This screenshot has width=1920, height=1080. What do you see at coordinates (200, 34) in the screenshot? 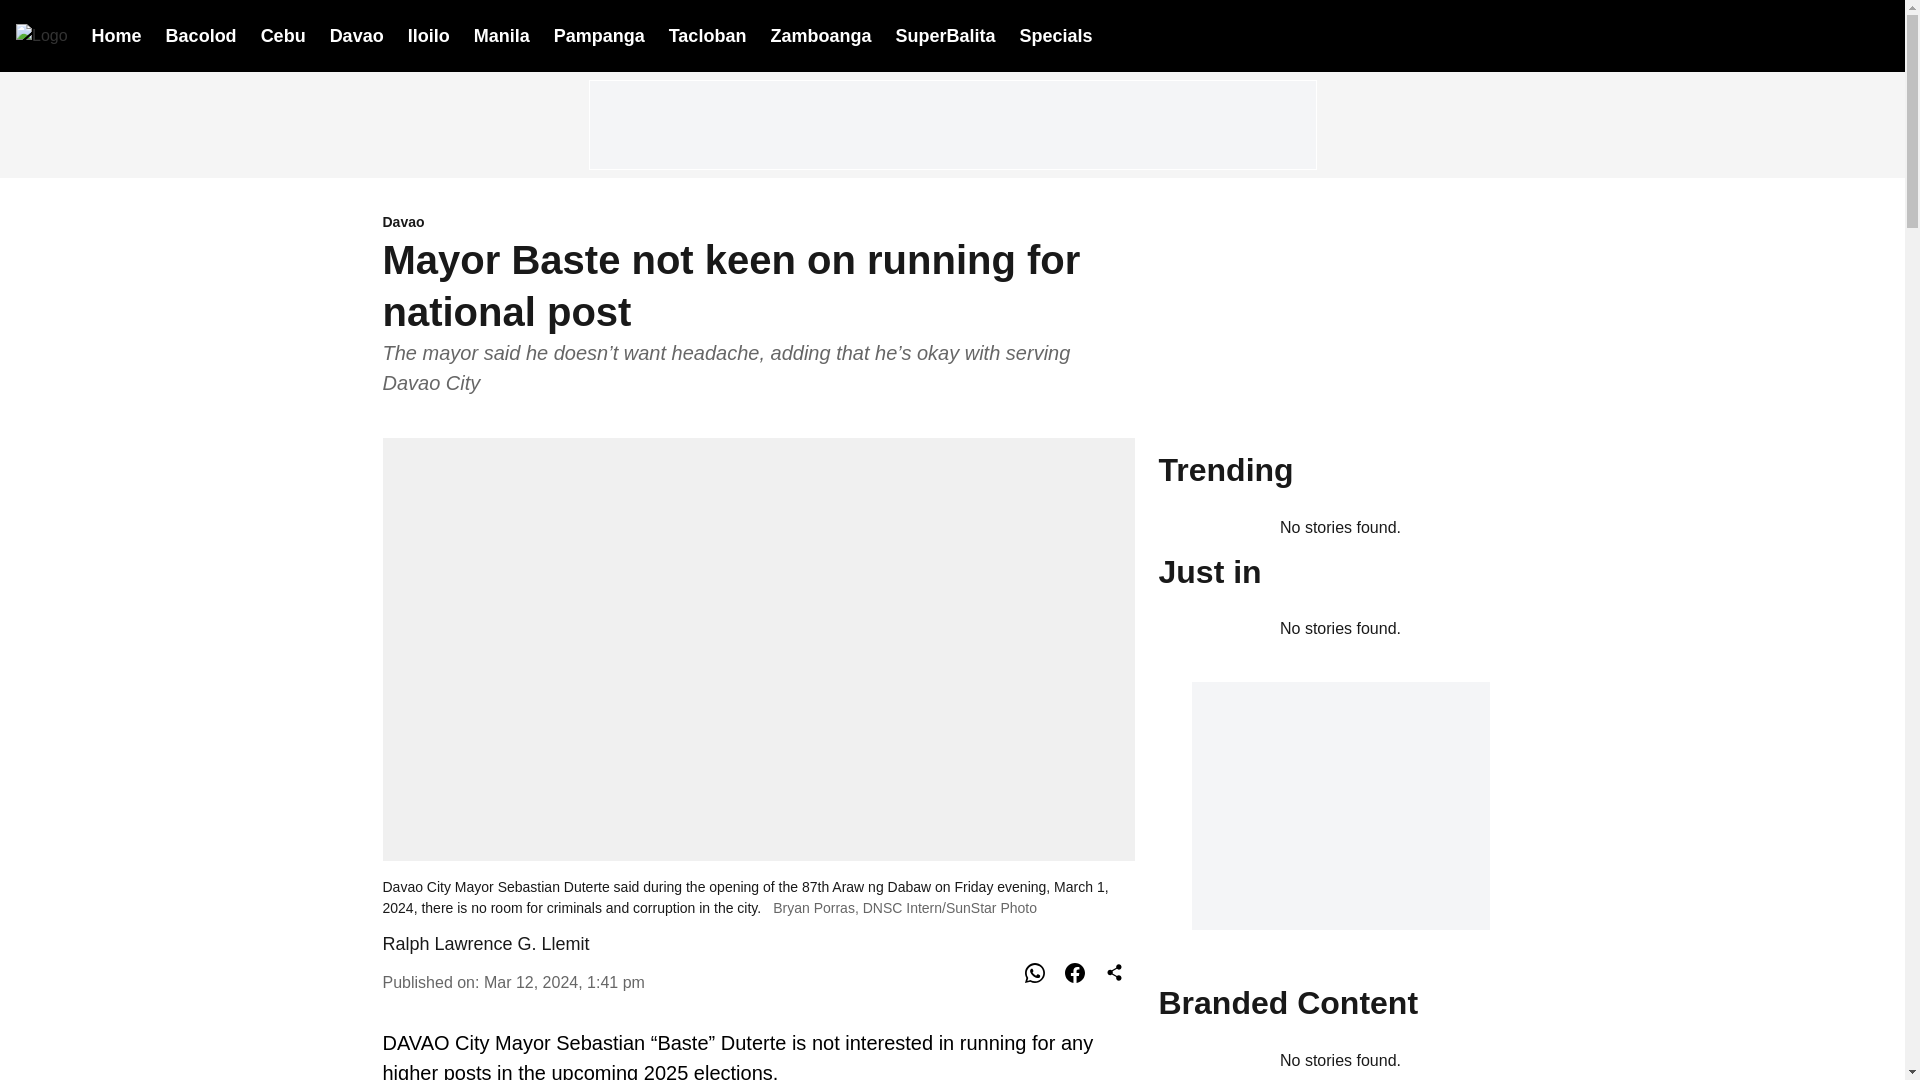
I see `Bacolod` at bounding box center [200, 34].